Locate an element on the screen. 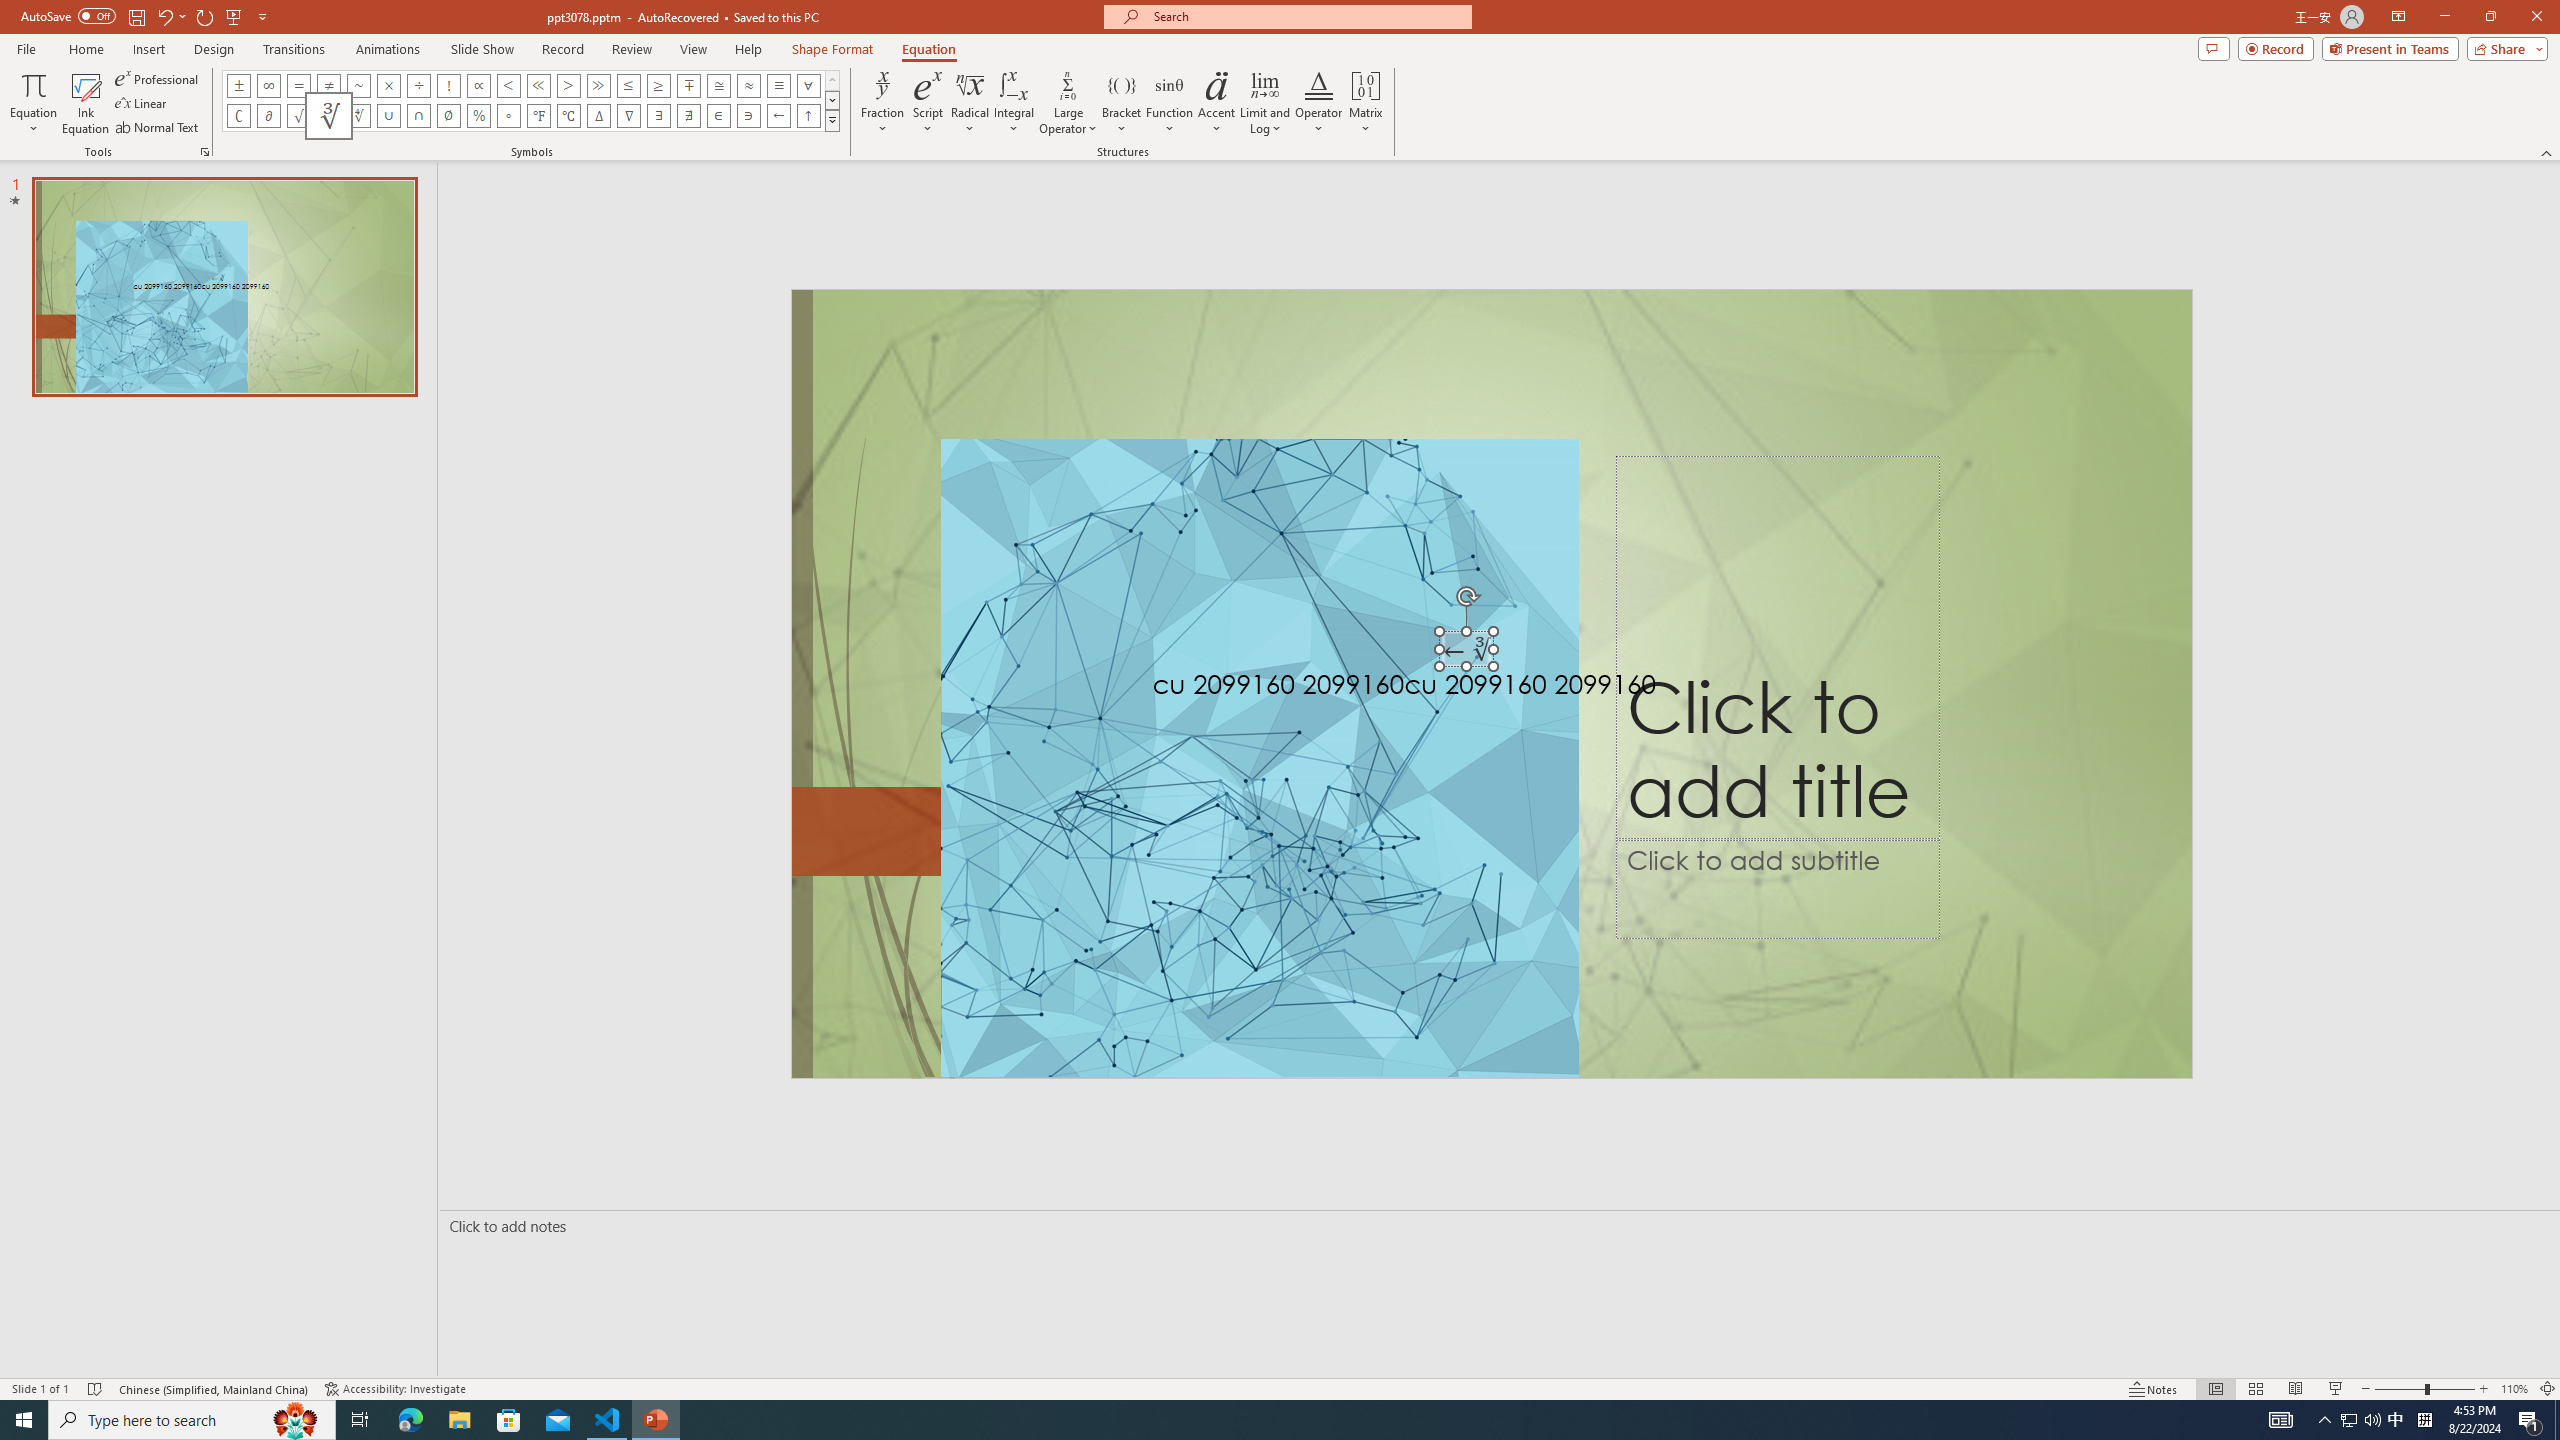 This screenshot has height=1440, width=2560. Equation is located at coordinates (32, 103).